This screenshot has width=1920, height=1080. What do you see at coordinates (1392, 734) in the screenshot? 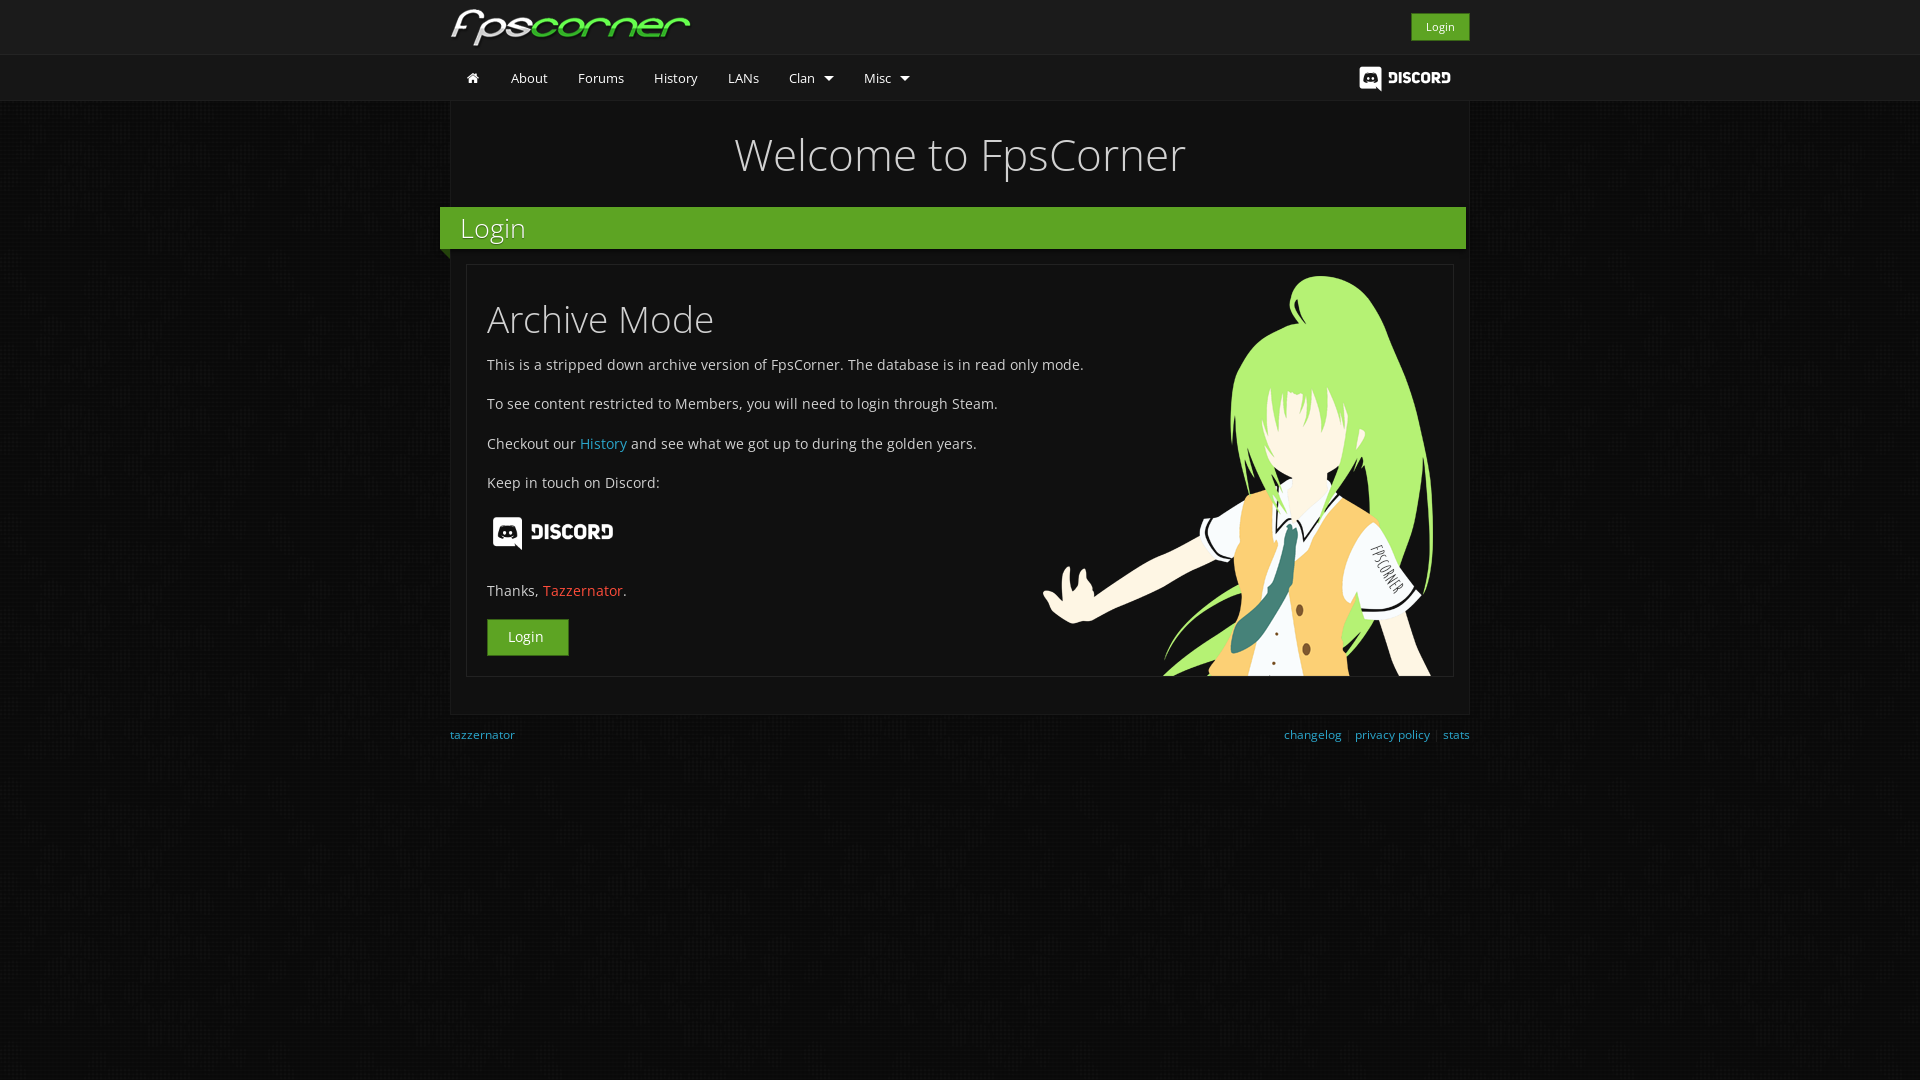
I see `privacy policy` at bounding box center [1392, 734].